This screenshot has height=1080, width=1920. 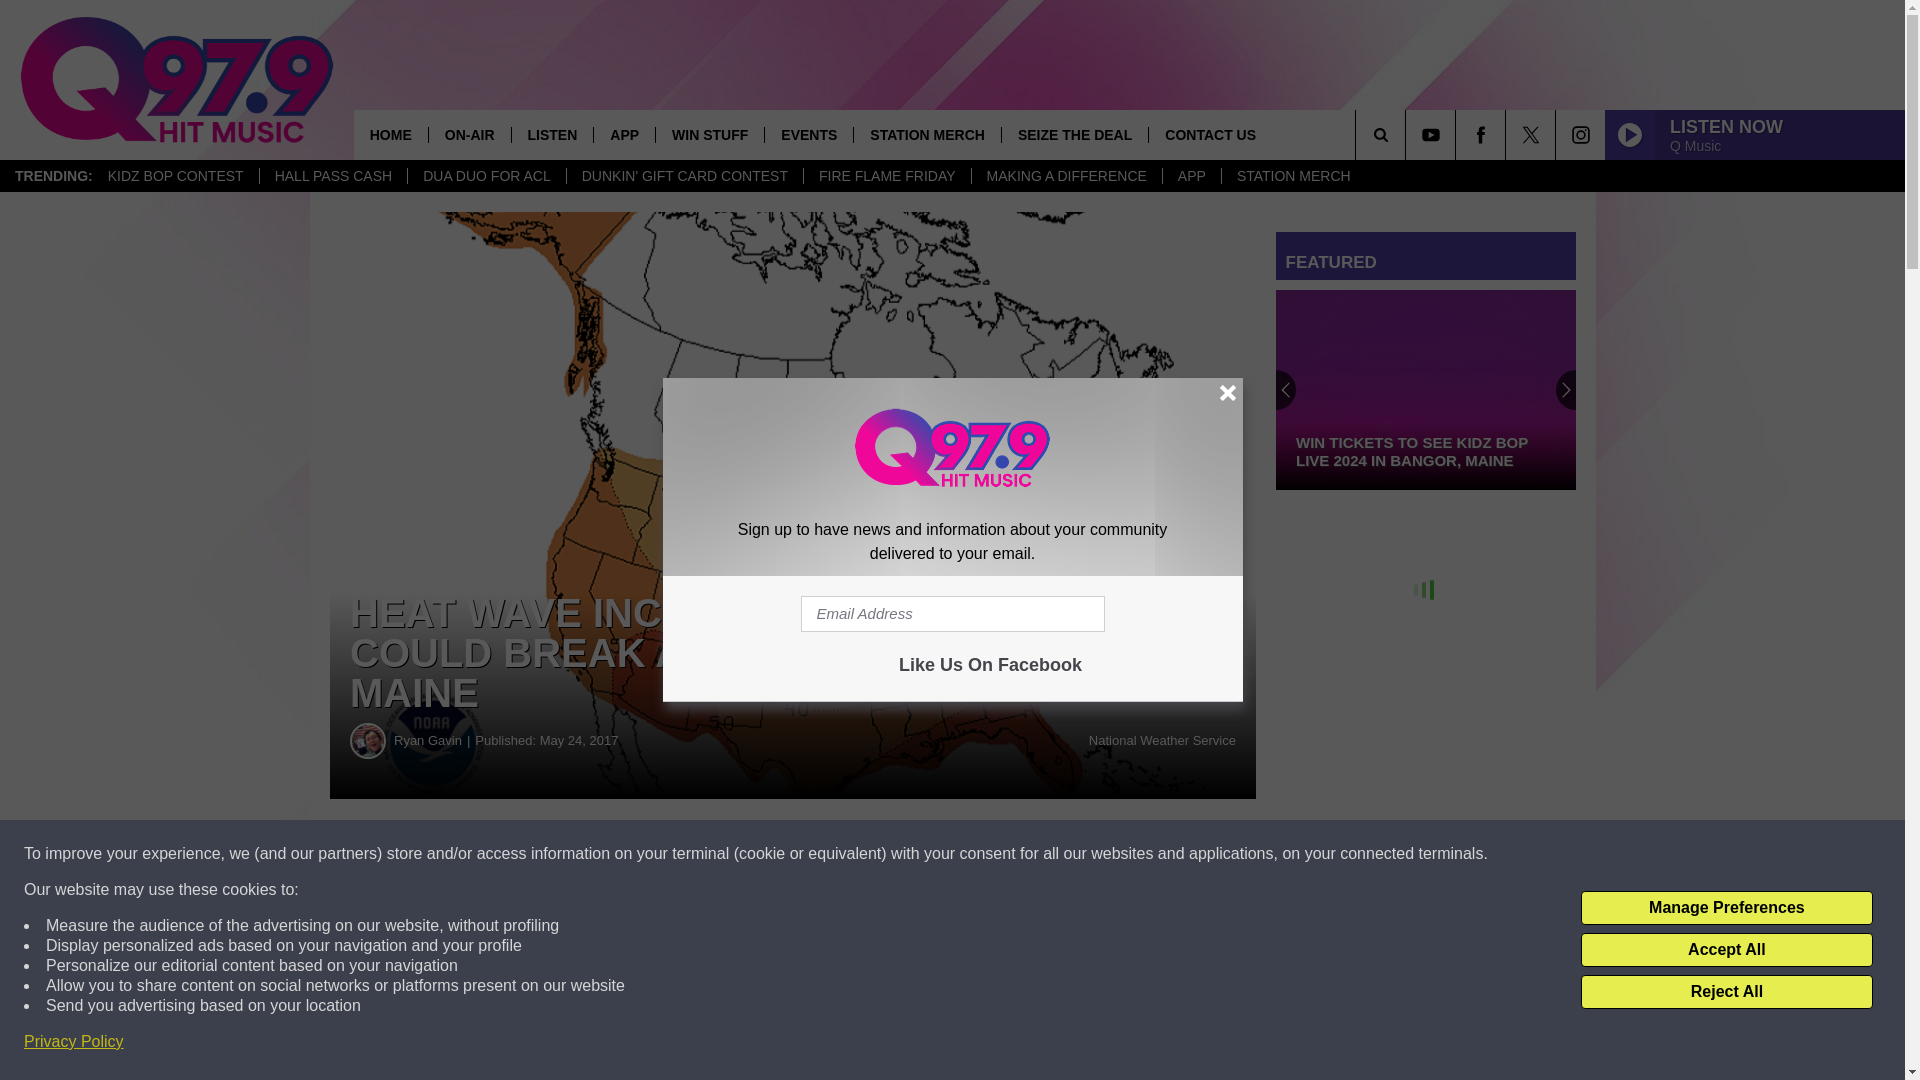 I want to click on WIN STUFF, so click(x=709, y=134).